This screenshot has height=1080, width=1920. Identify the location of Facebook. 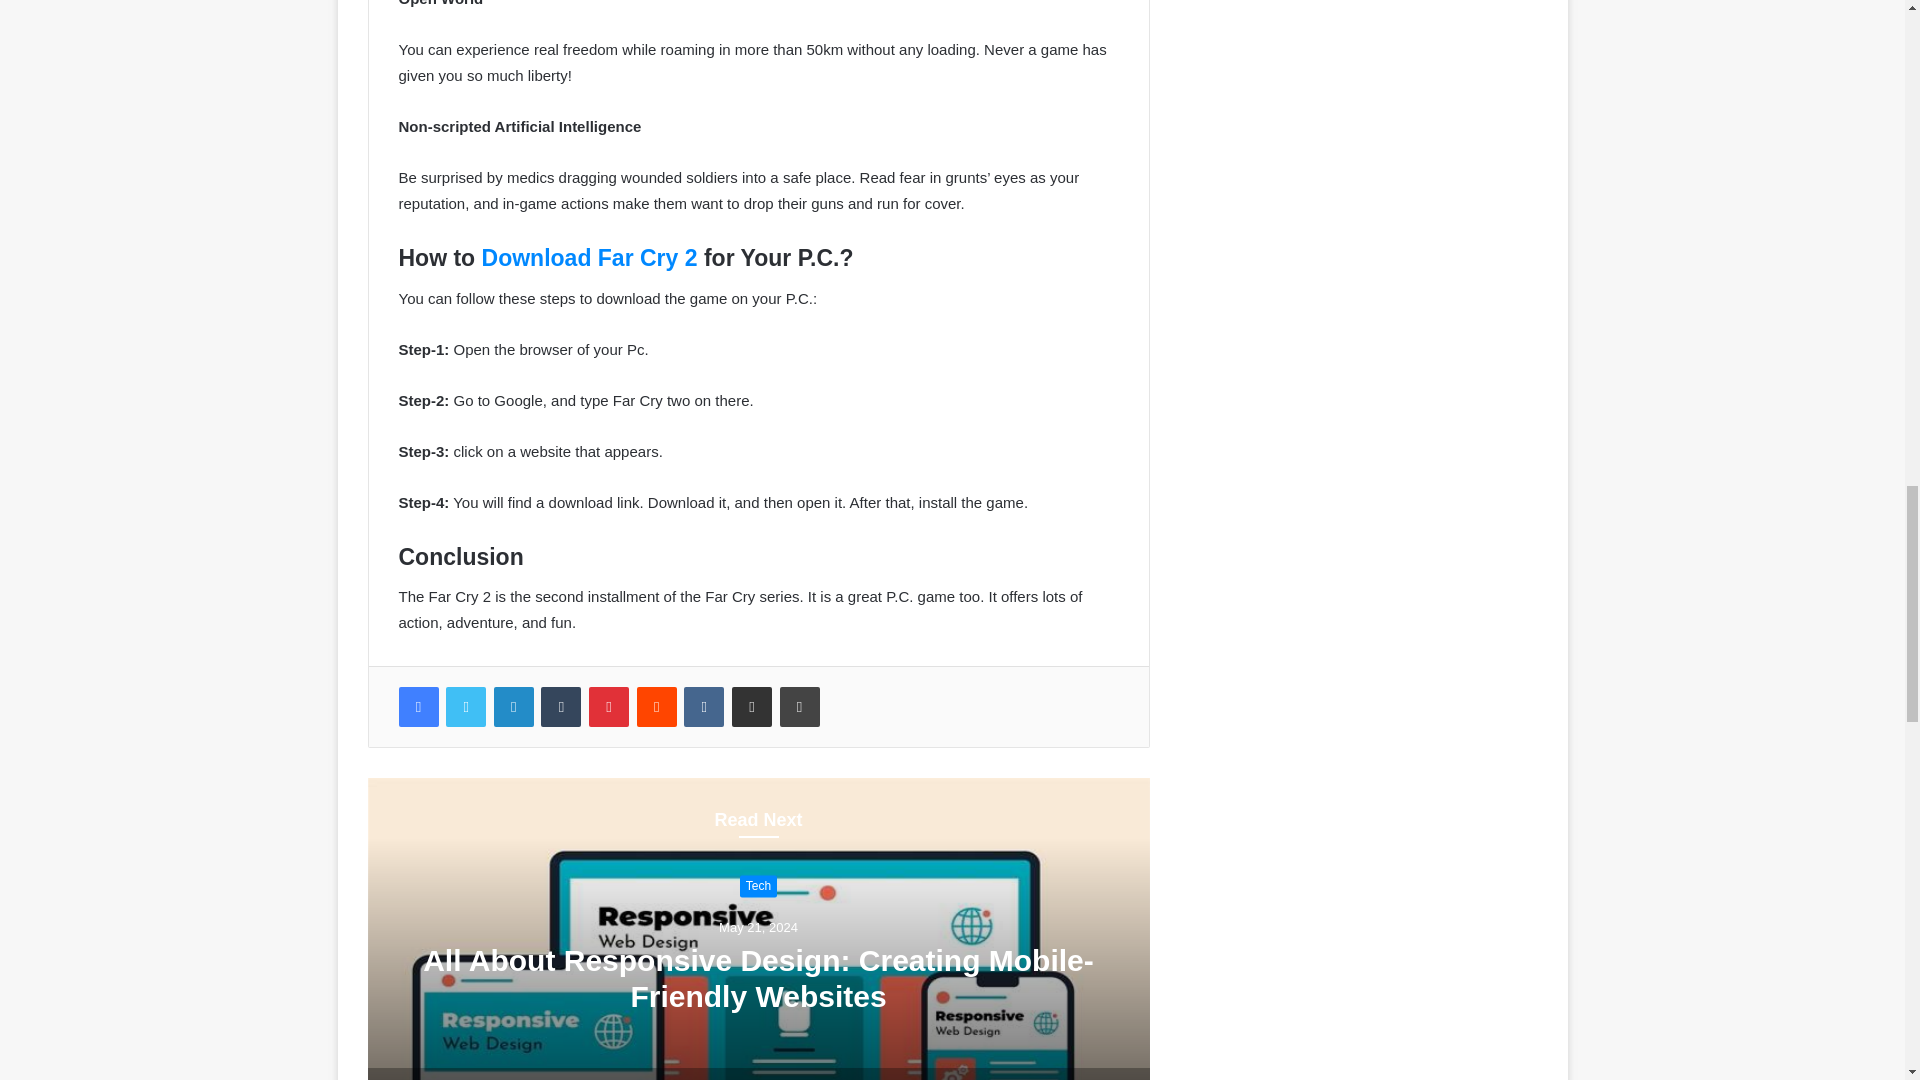
(417, 706).